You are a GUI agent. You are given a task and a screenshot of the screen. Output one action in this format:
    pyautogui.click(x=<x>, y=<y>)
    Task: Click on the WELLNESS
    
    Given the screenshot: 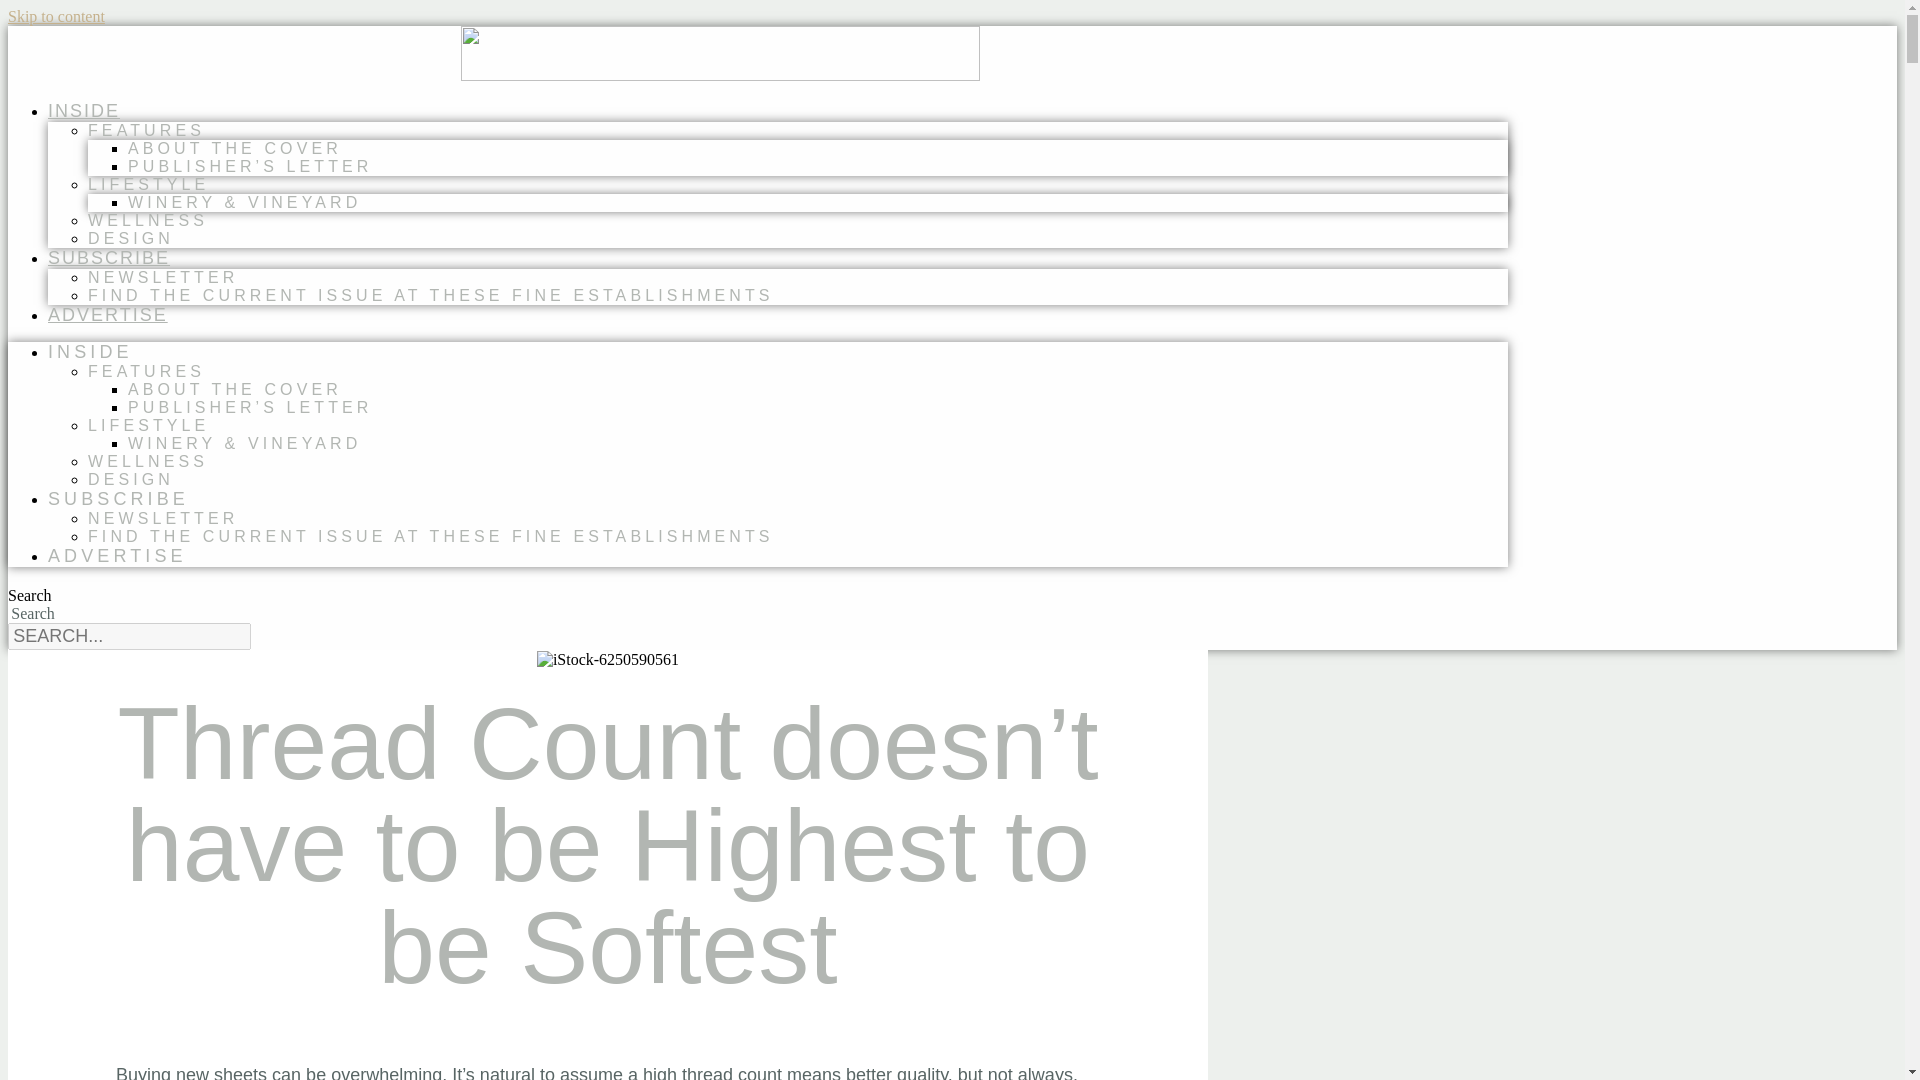 What is the action you would take?
    pyautogui.click(x=148, y=220)
    